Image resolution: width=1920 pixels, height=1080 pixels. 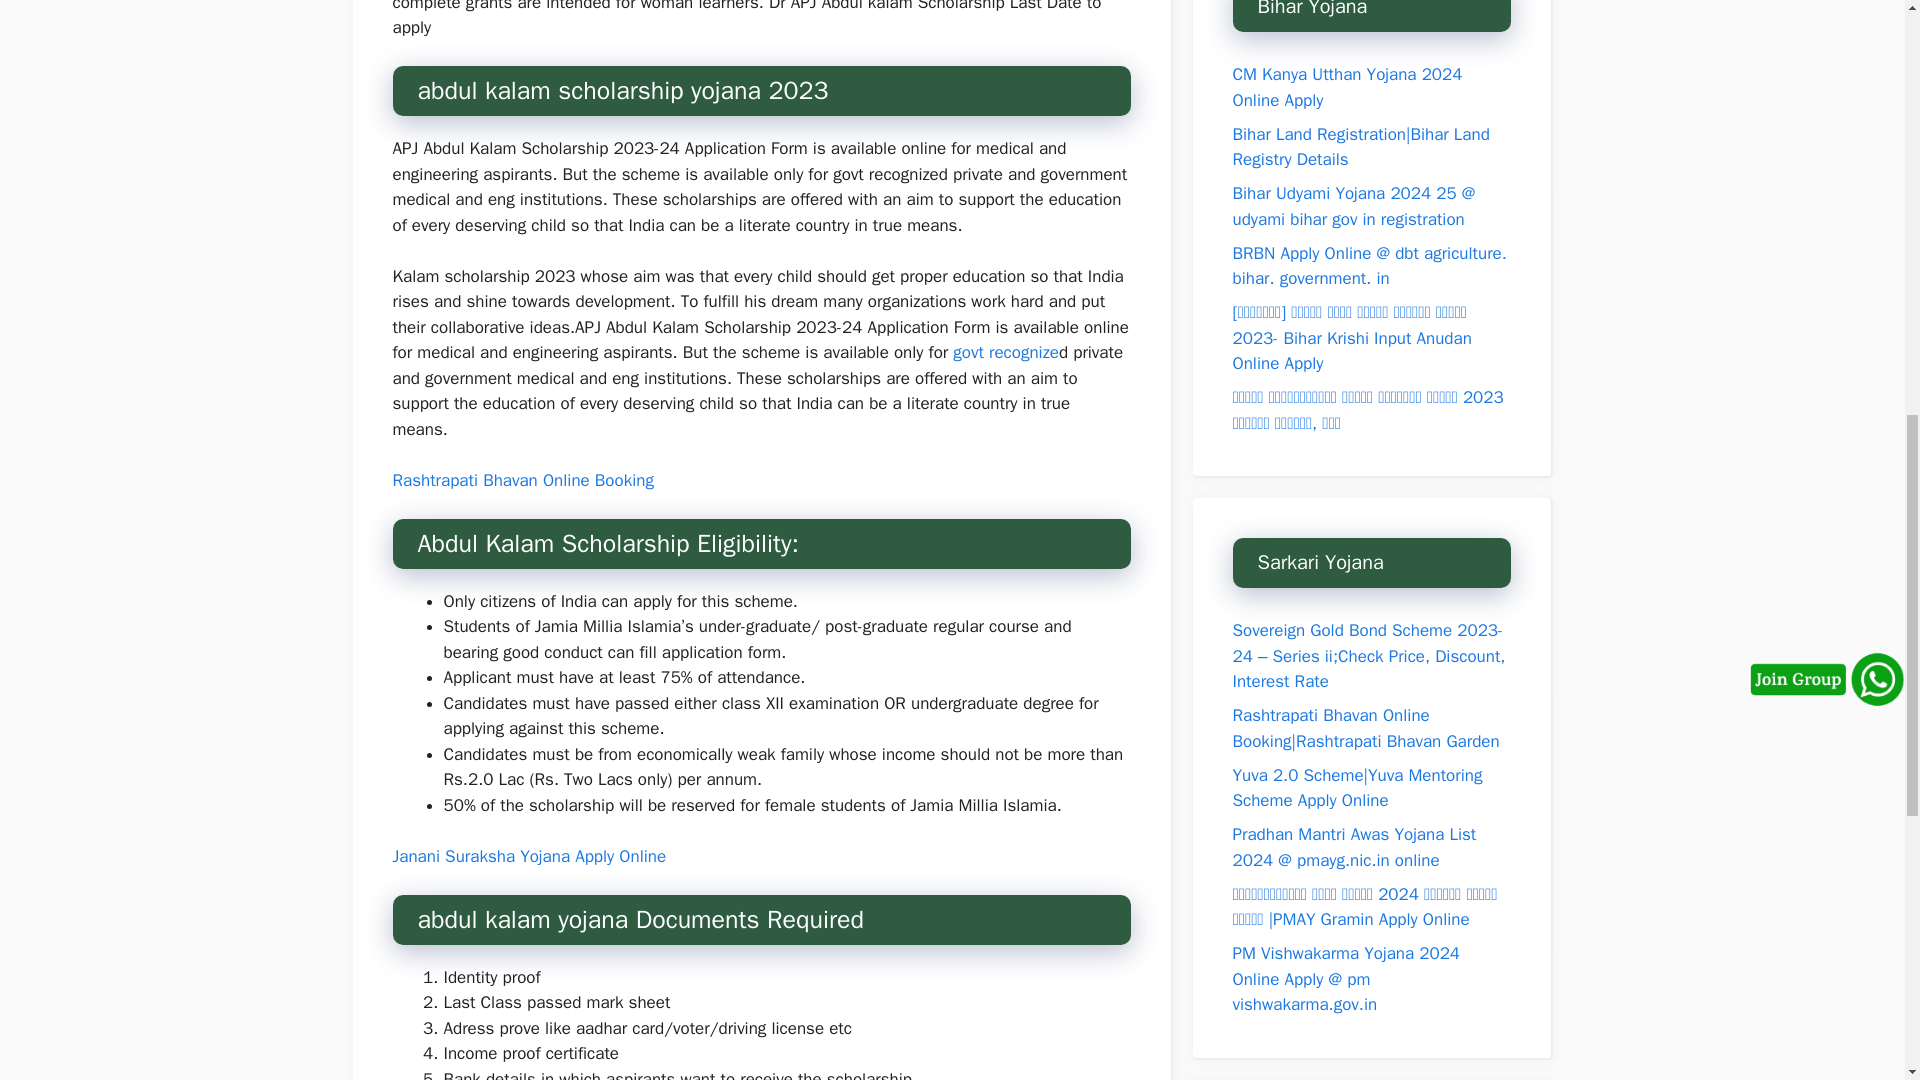 I want to click on Rashtrapati Bhavan Online Booking, so click(x=522, y=480).